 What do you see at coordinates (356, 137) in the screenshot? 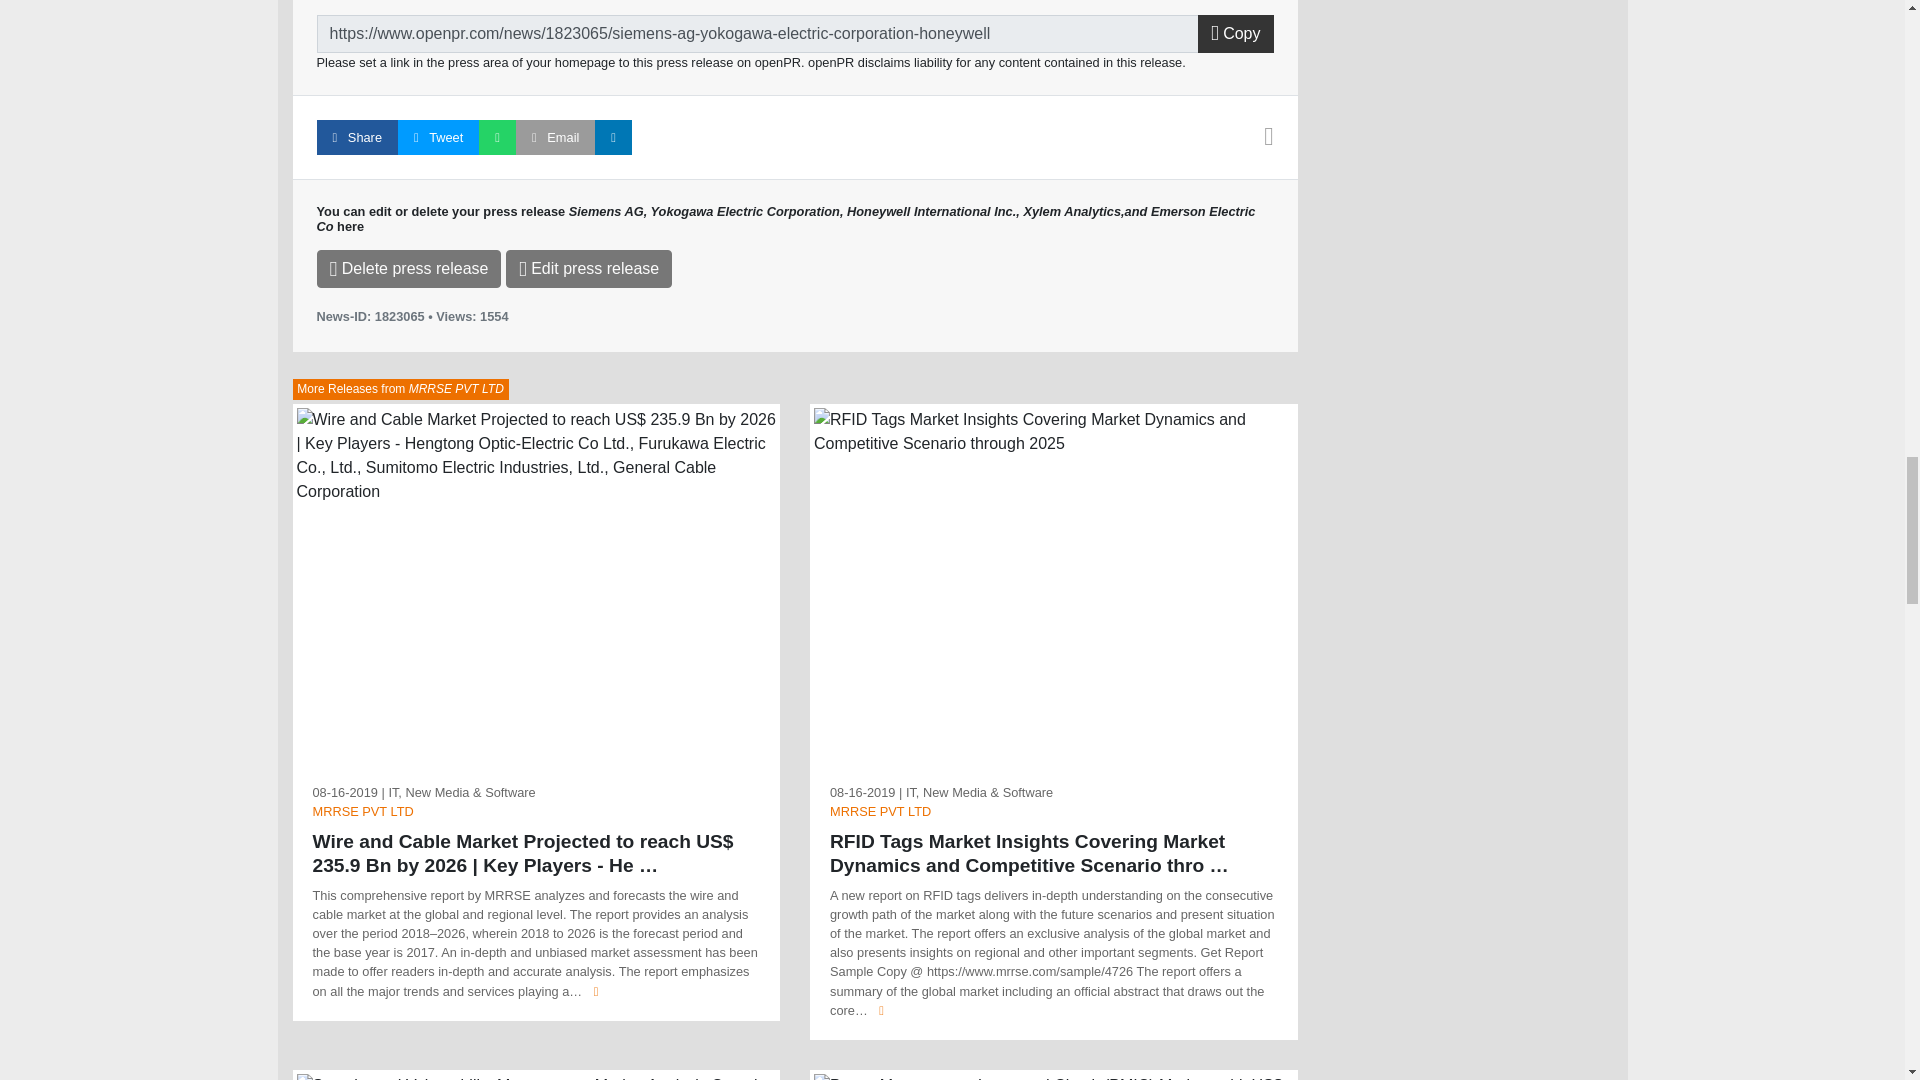
I see `Facebook` at bounding box center [356, 137].